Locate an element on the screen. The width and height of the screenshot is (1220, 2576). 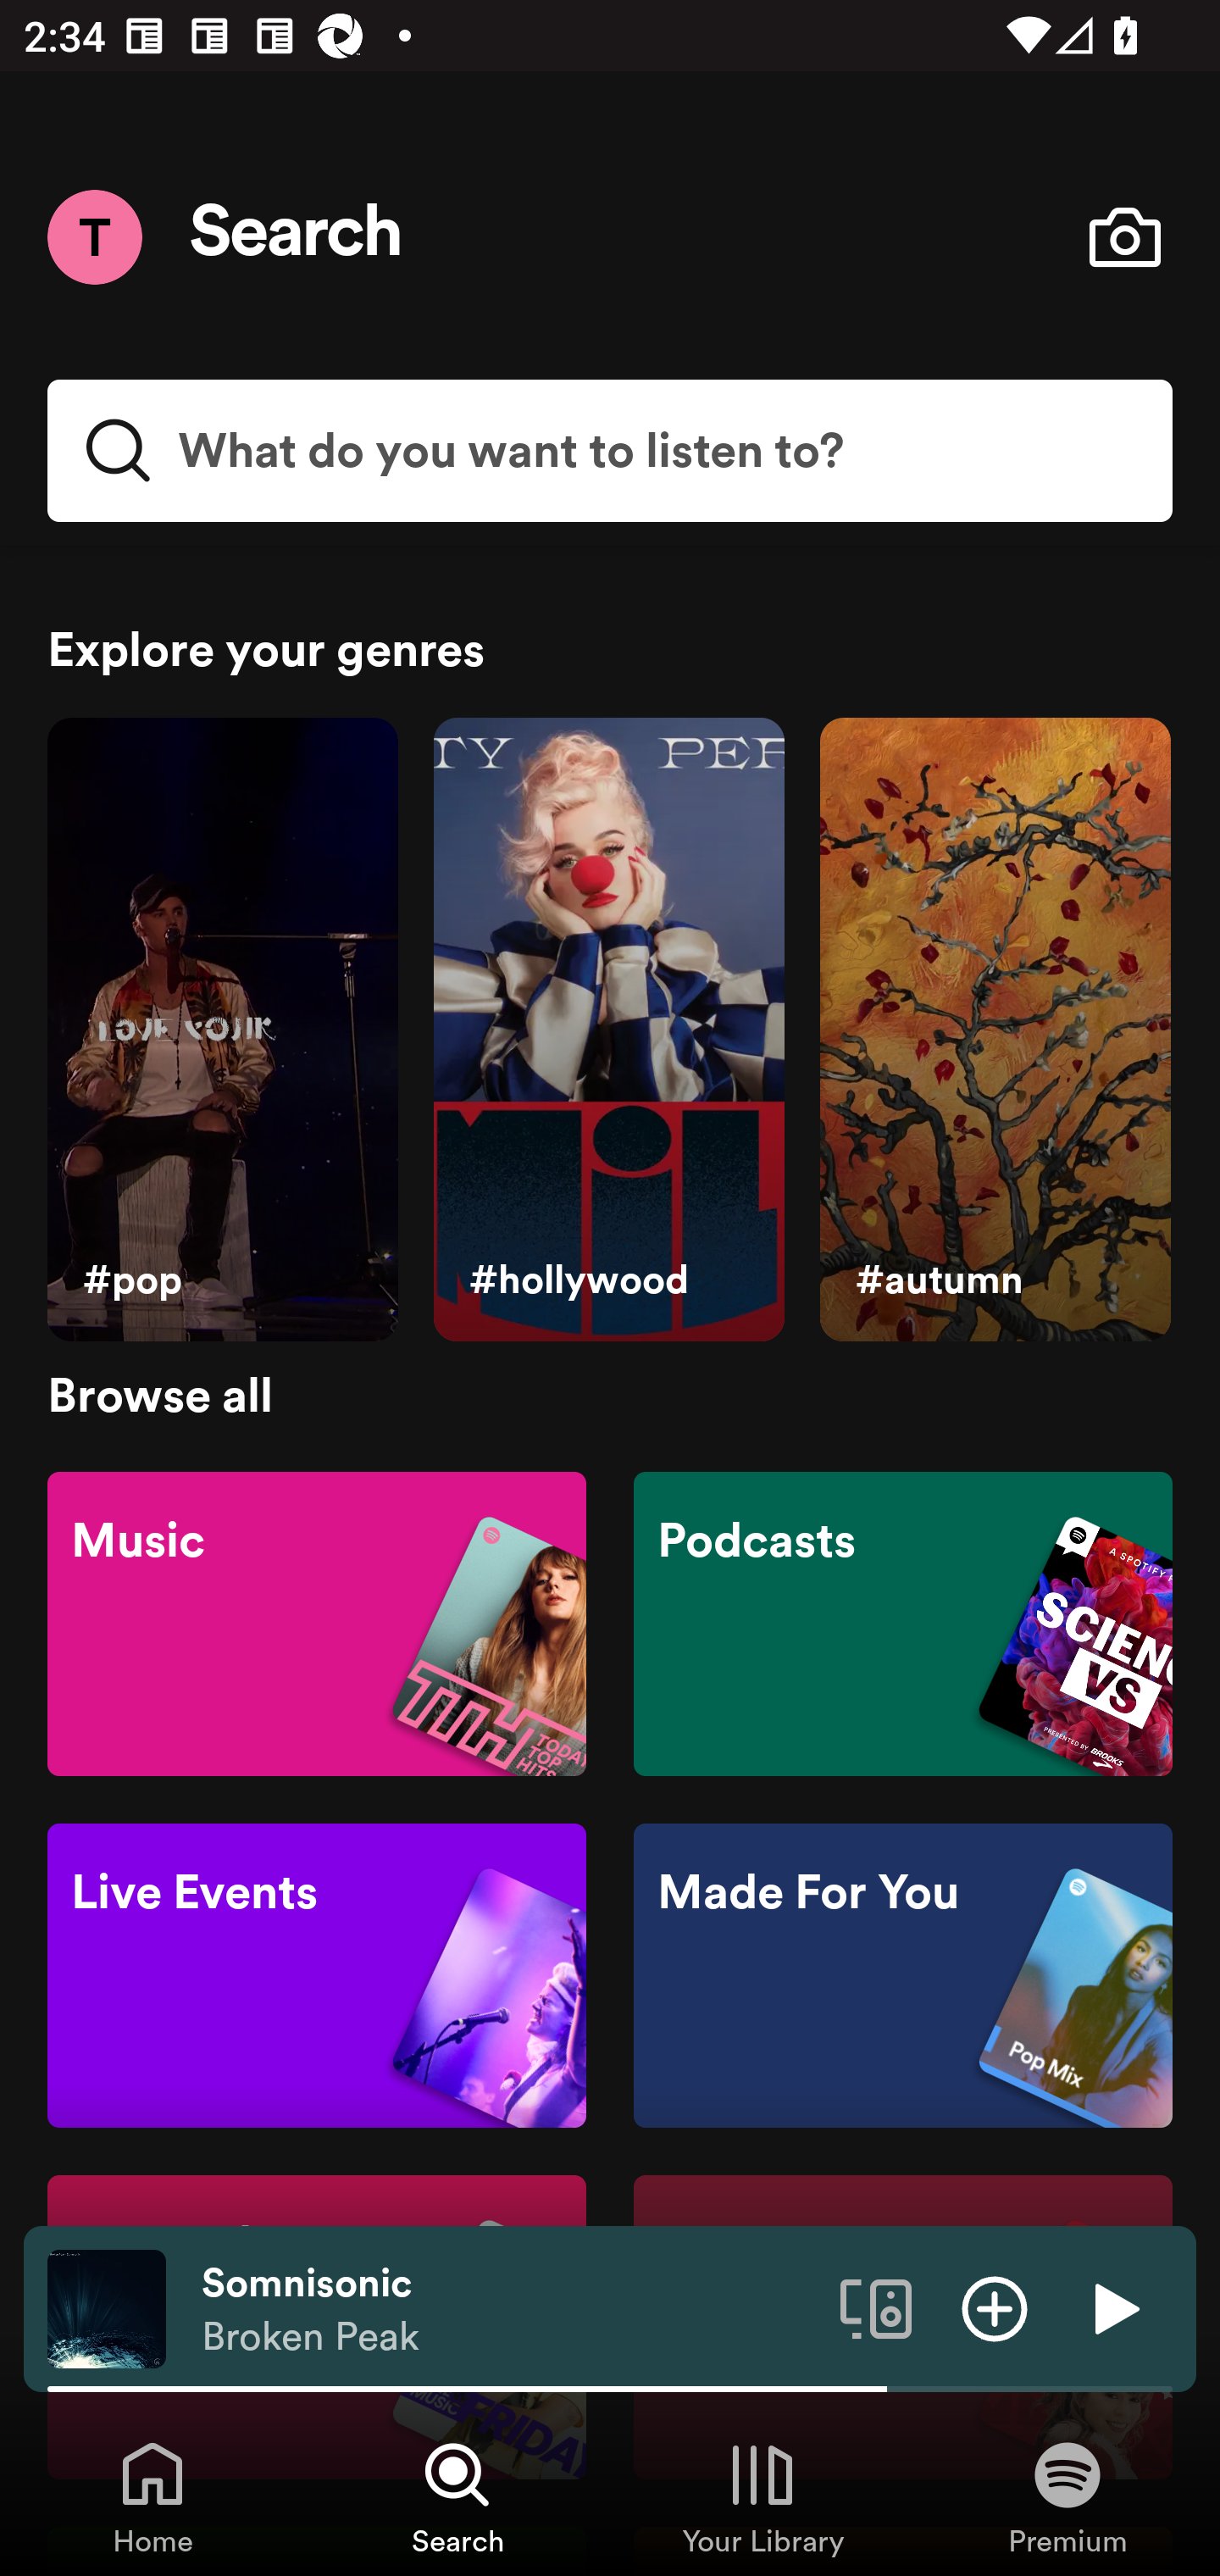
Open camera is located at coordinates (1124, 237).